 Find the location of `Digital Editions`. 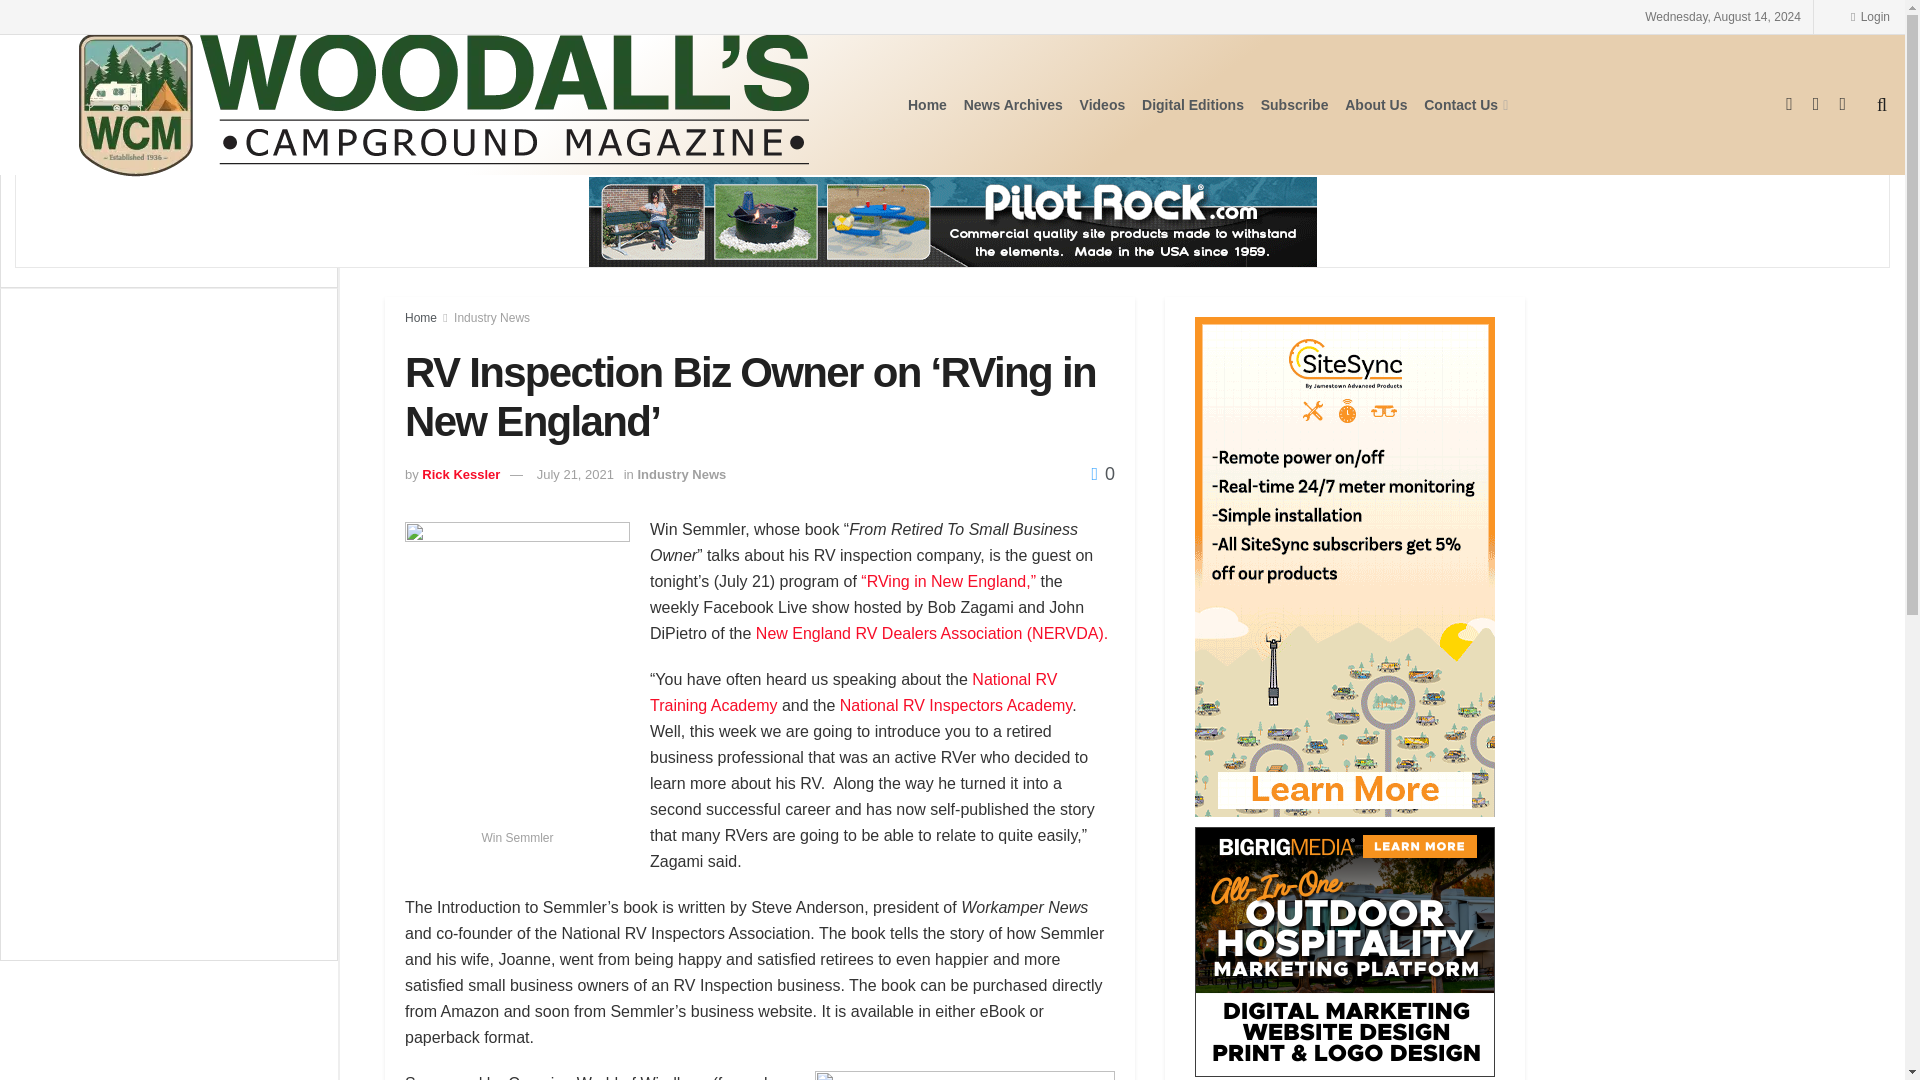

Digital Editions is located at coordinates (1193, 104).